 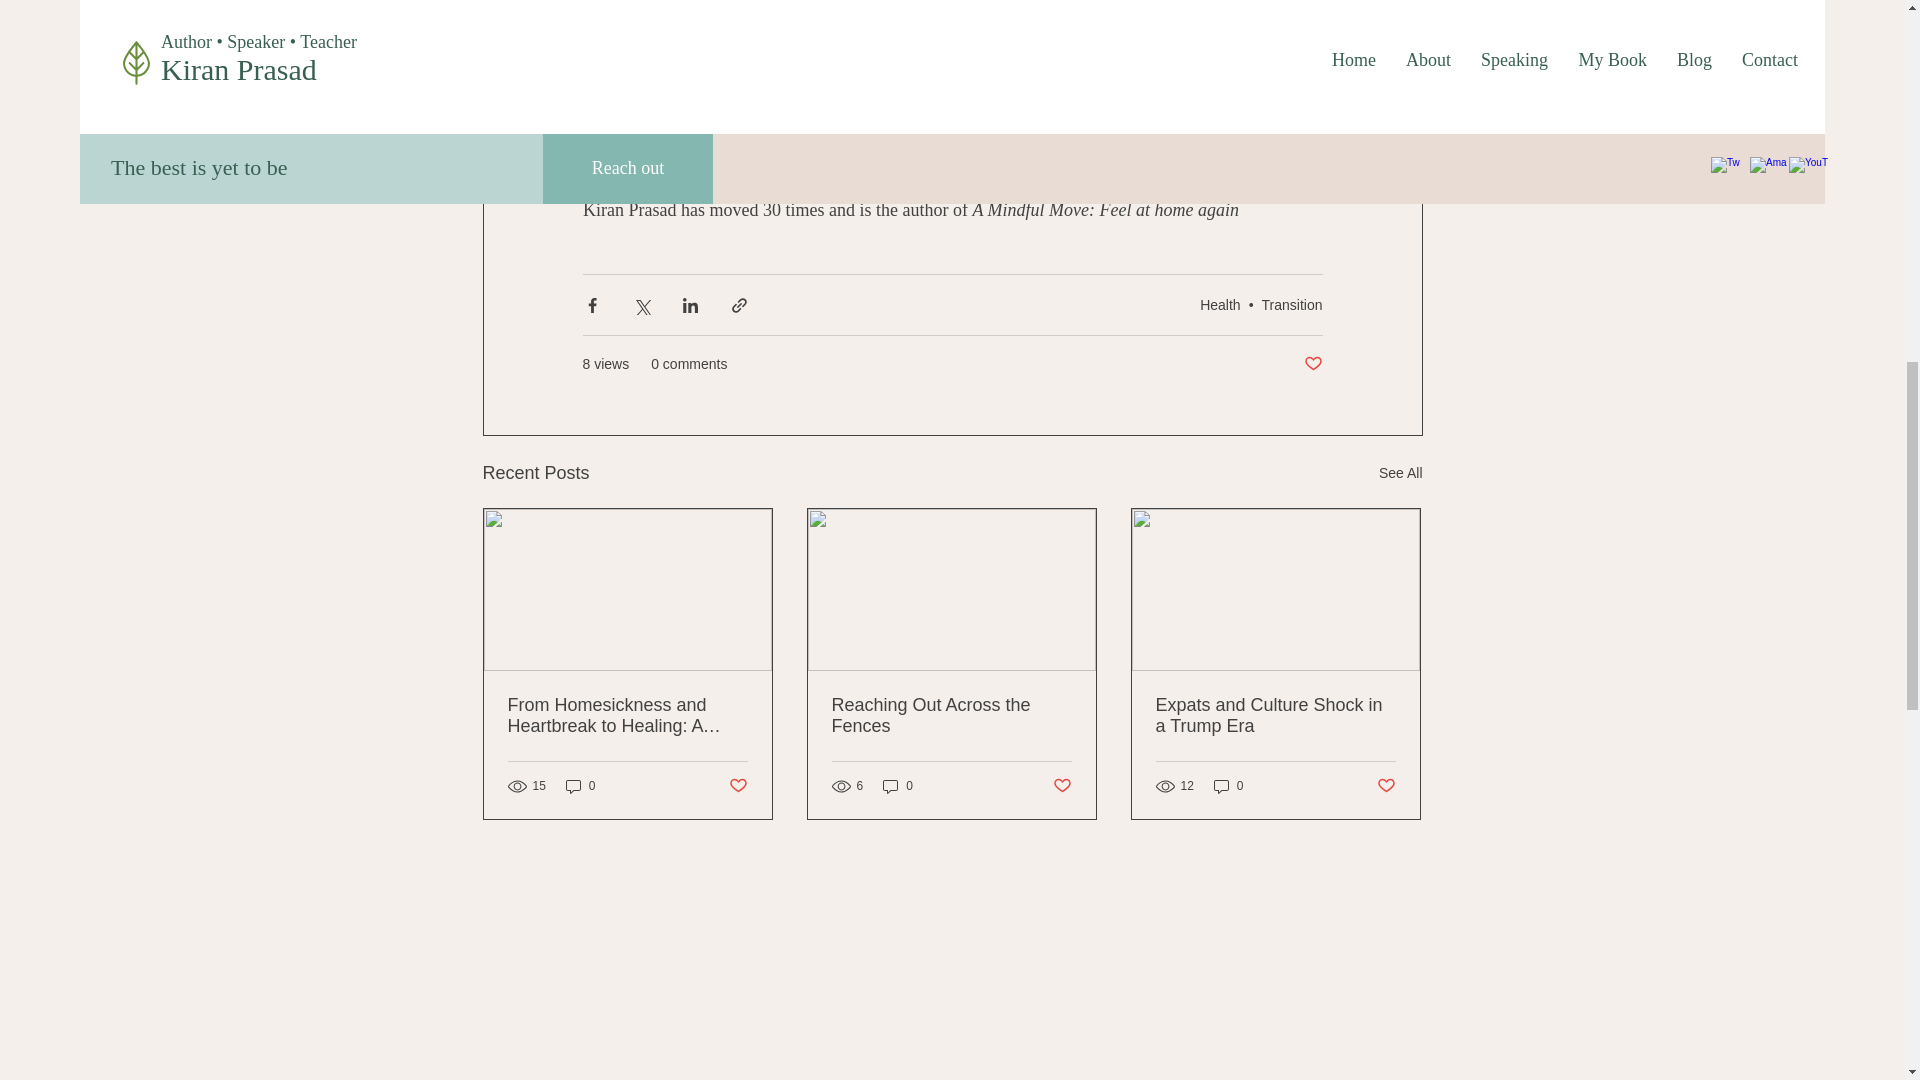 I want to click on Health, so click(x=1220, y=304).